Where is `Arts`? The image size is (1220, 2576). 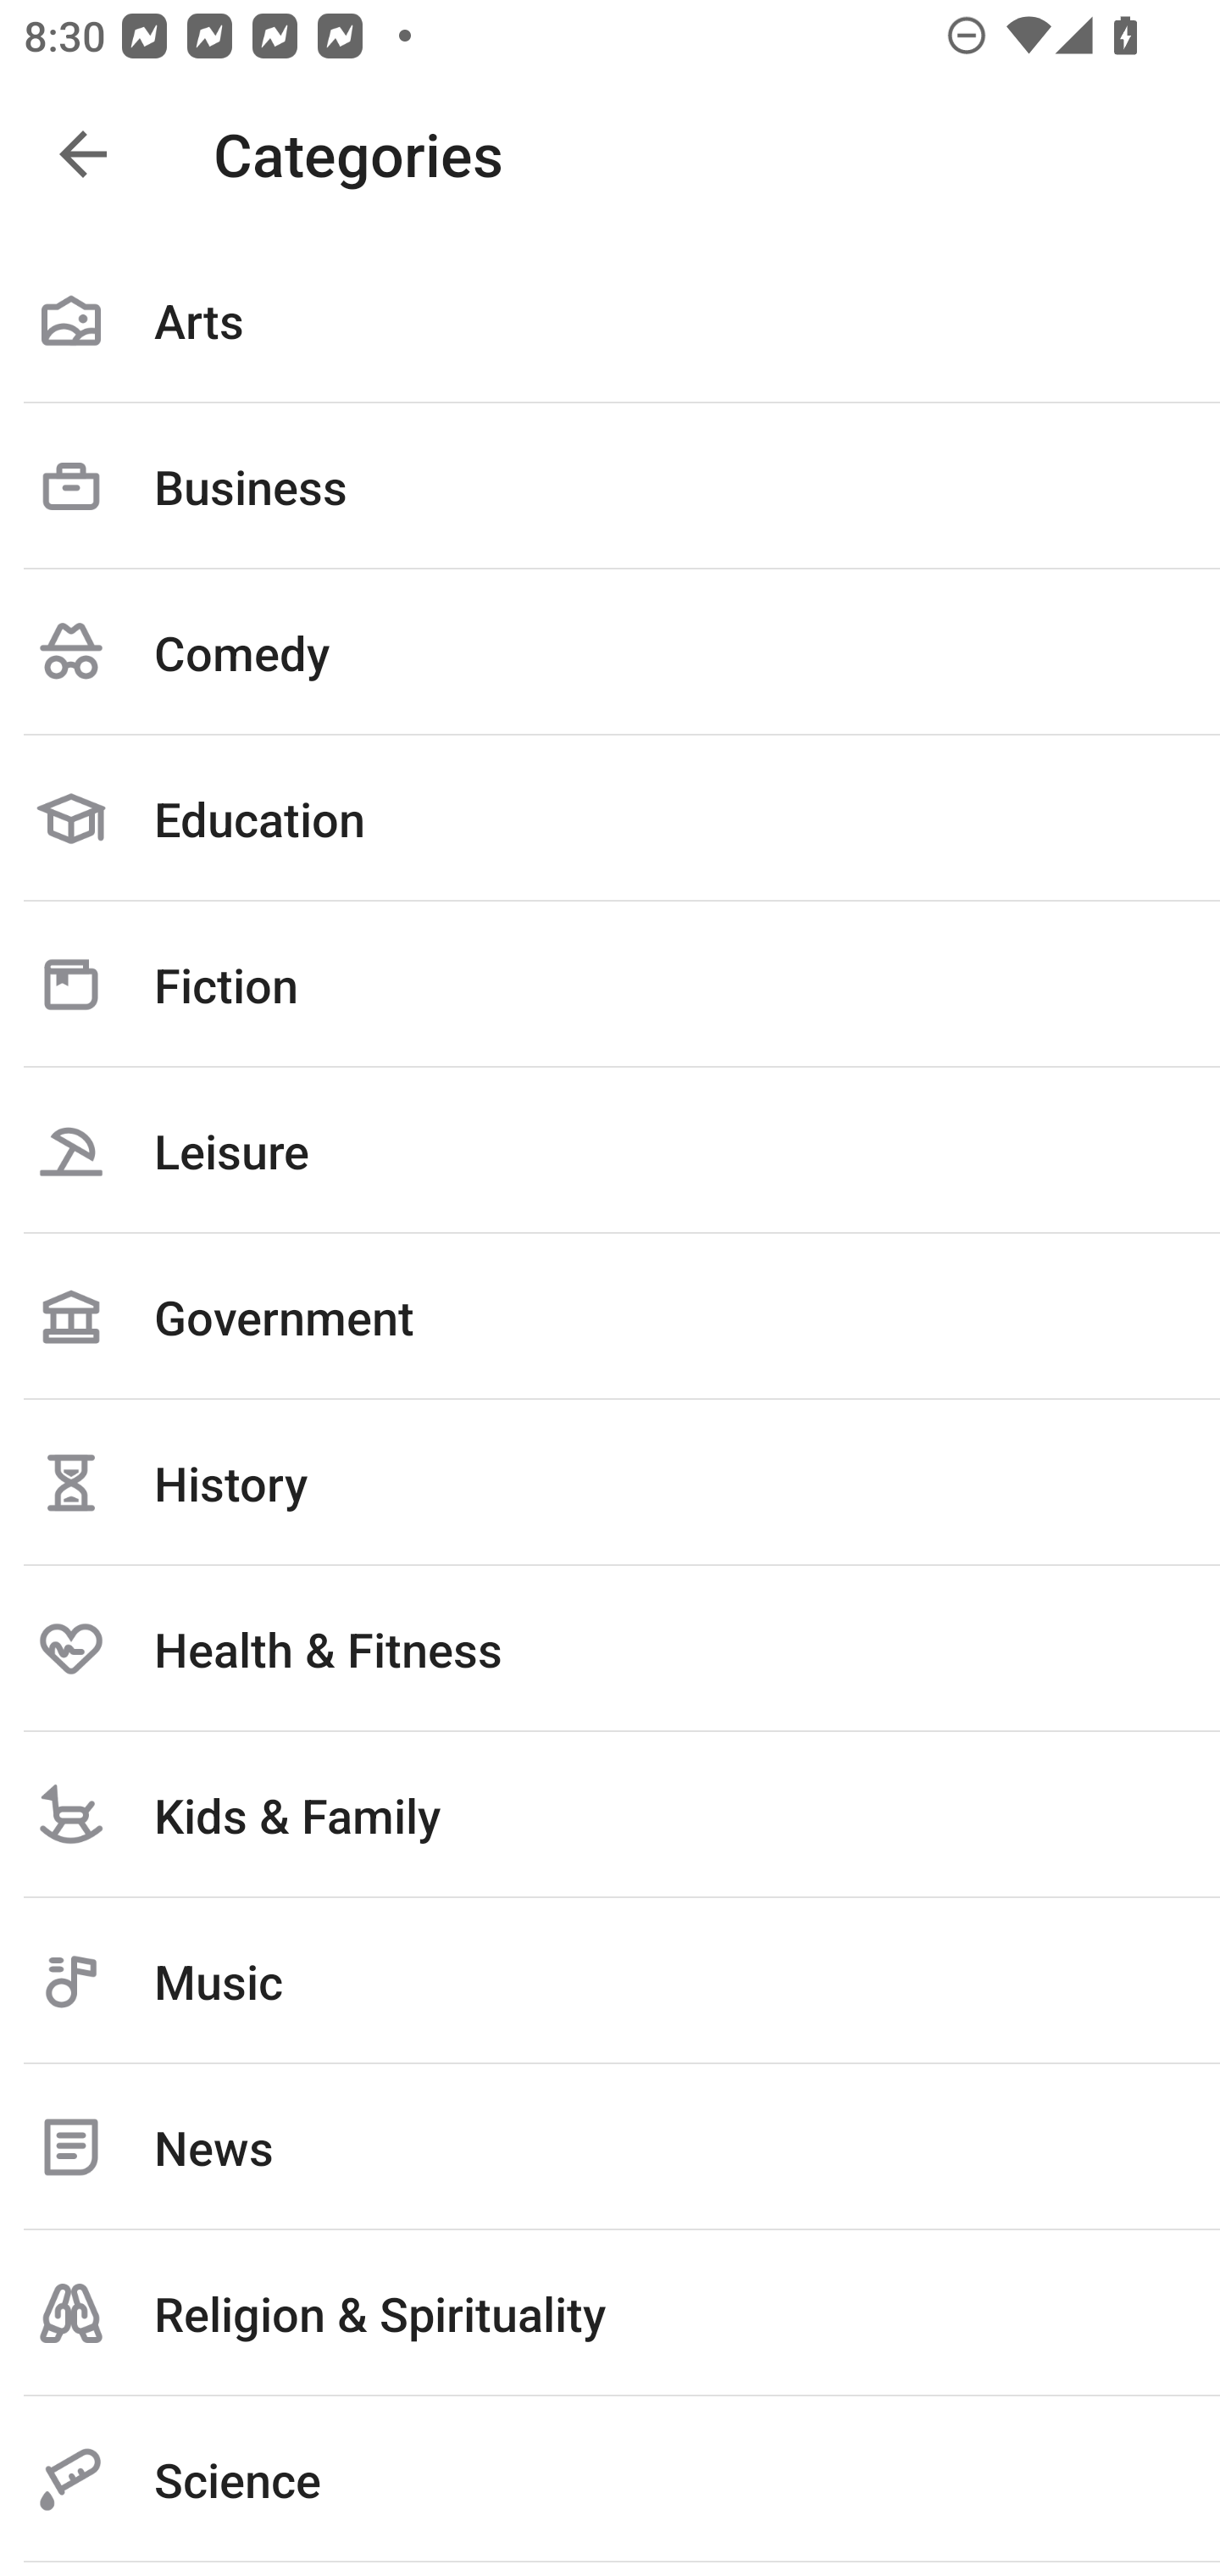
Arts is located at coordinates (610, 320).